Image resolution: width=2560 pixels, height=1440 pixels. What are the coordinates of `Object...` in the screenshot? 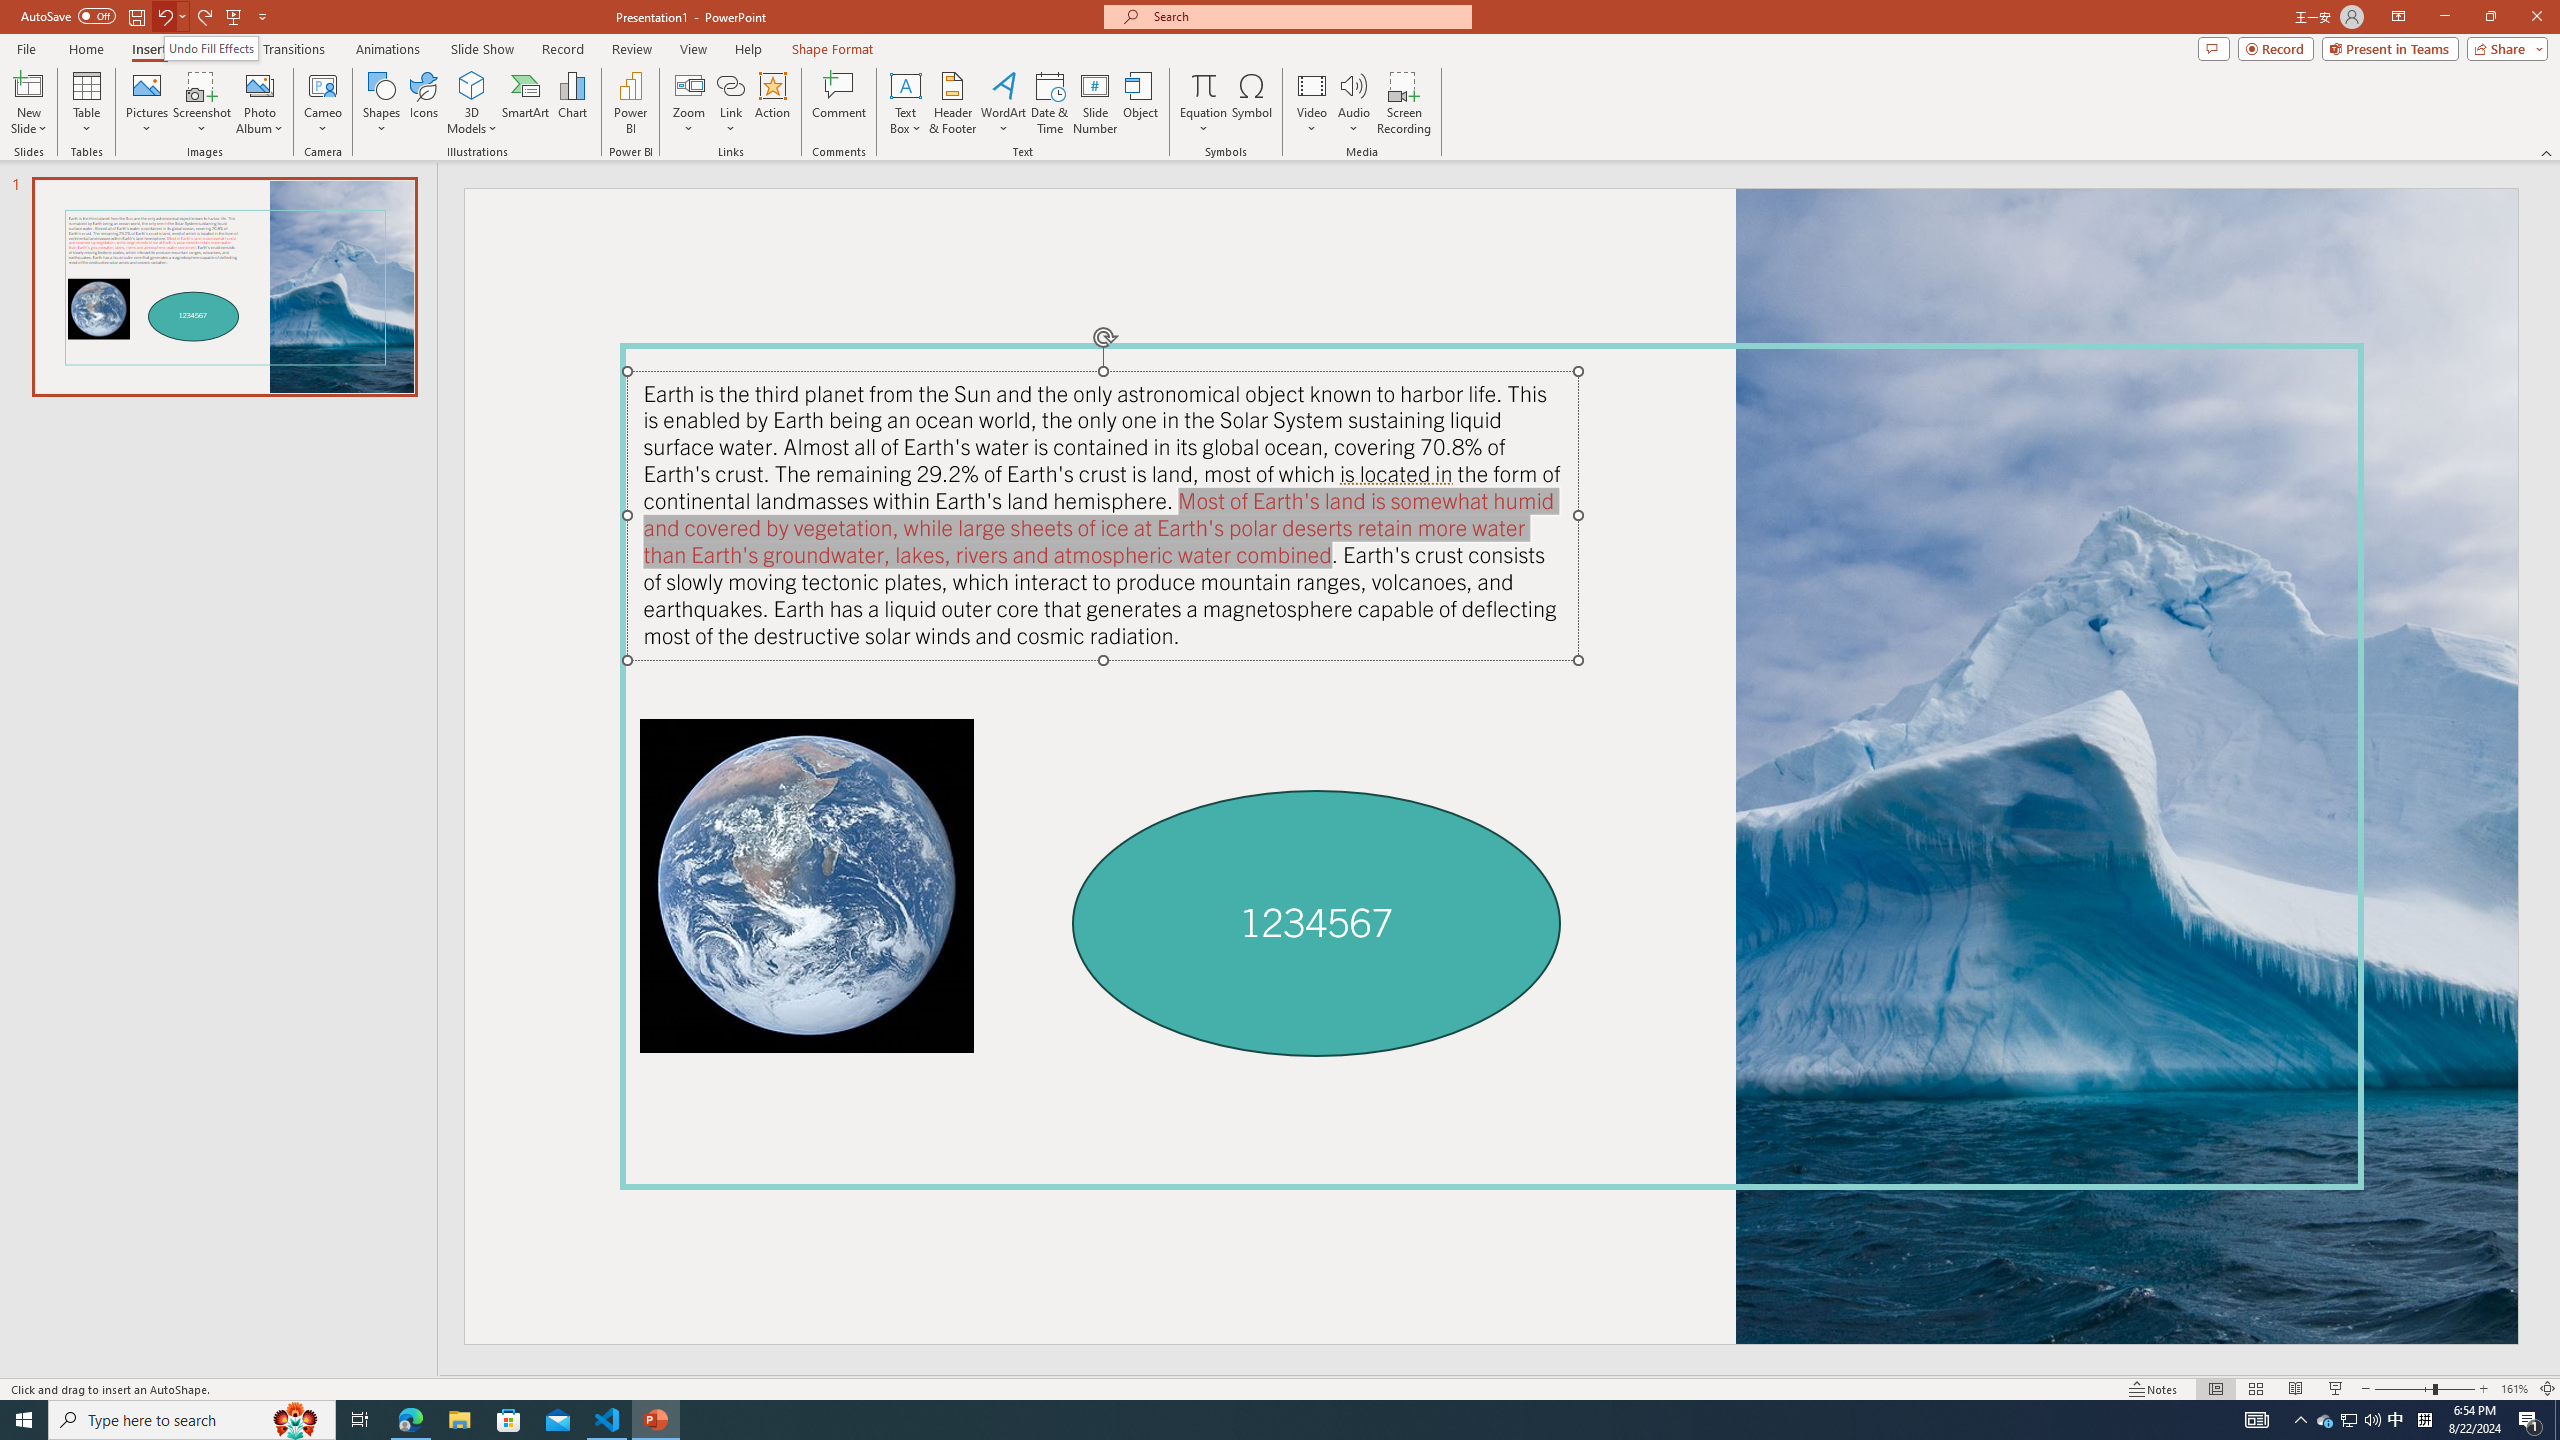 It's located at (1142, 103).